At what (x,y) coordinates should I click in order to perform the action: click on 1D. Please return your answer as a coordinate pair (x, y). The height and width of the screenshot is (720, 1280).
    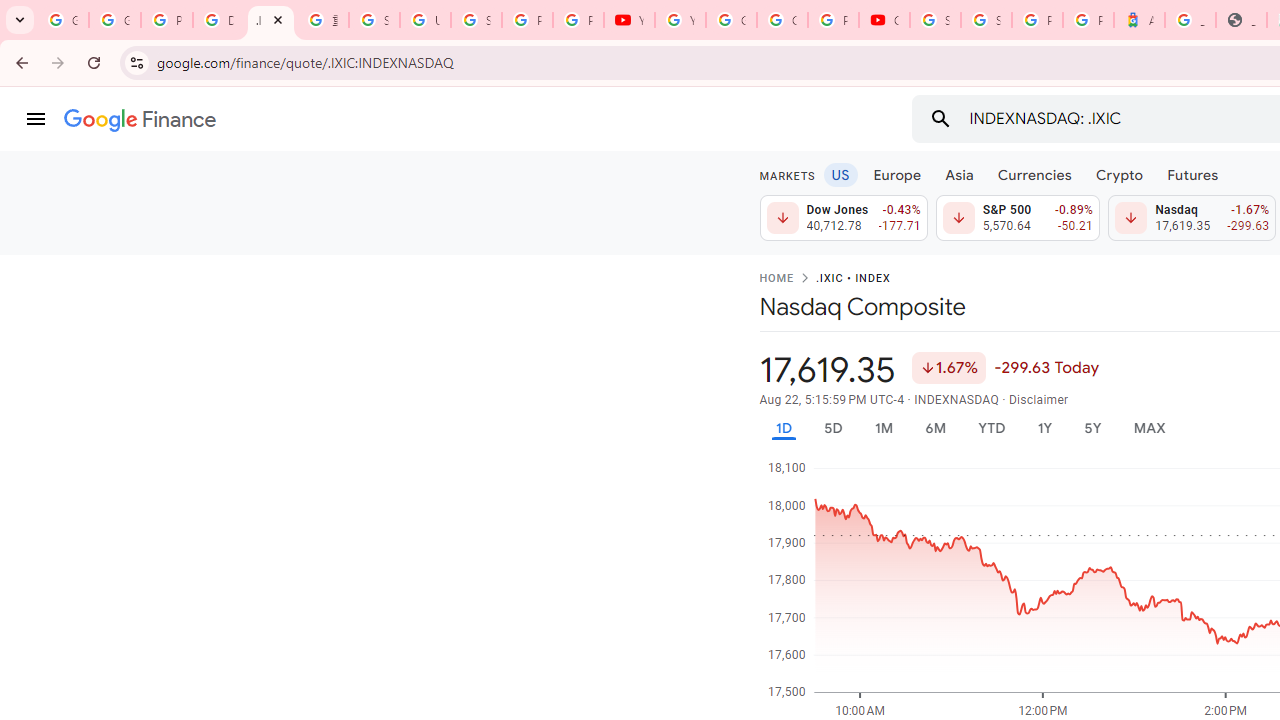
    Looking at the image, I should click on (783, 428).